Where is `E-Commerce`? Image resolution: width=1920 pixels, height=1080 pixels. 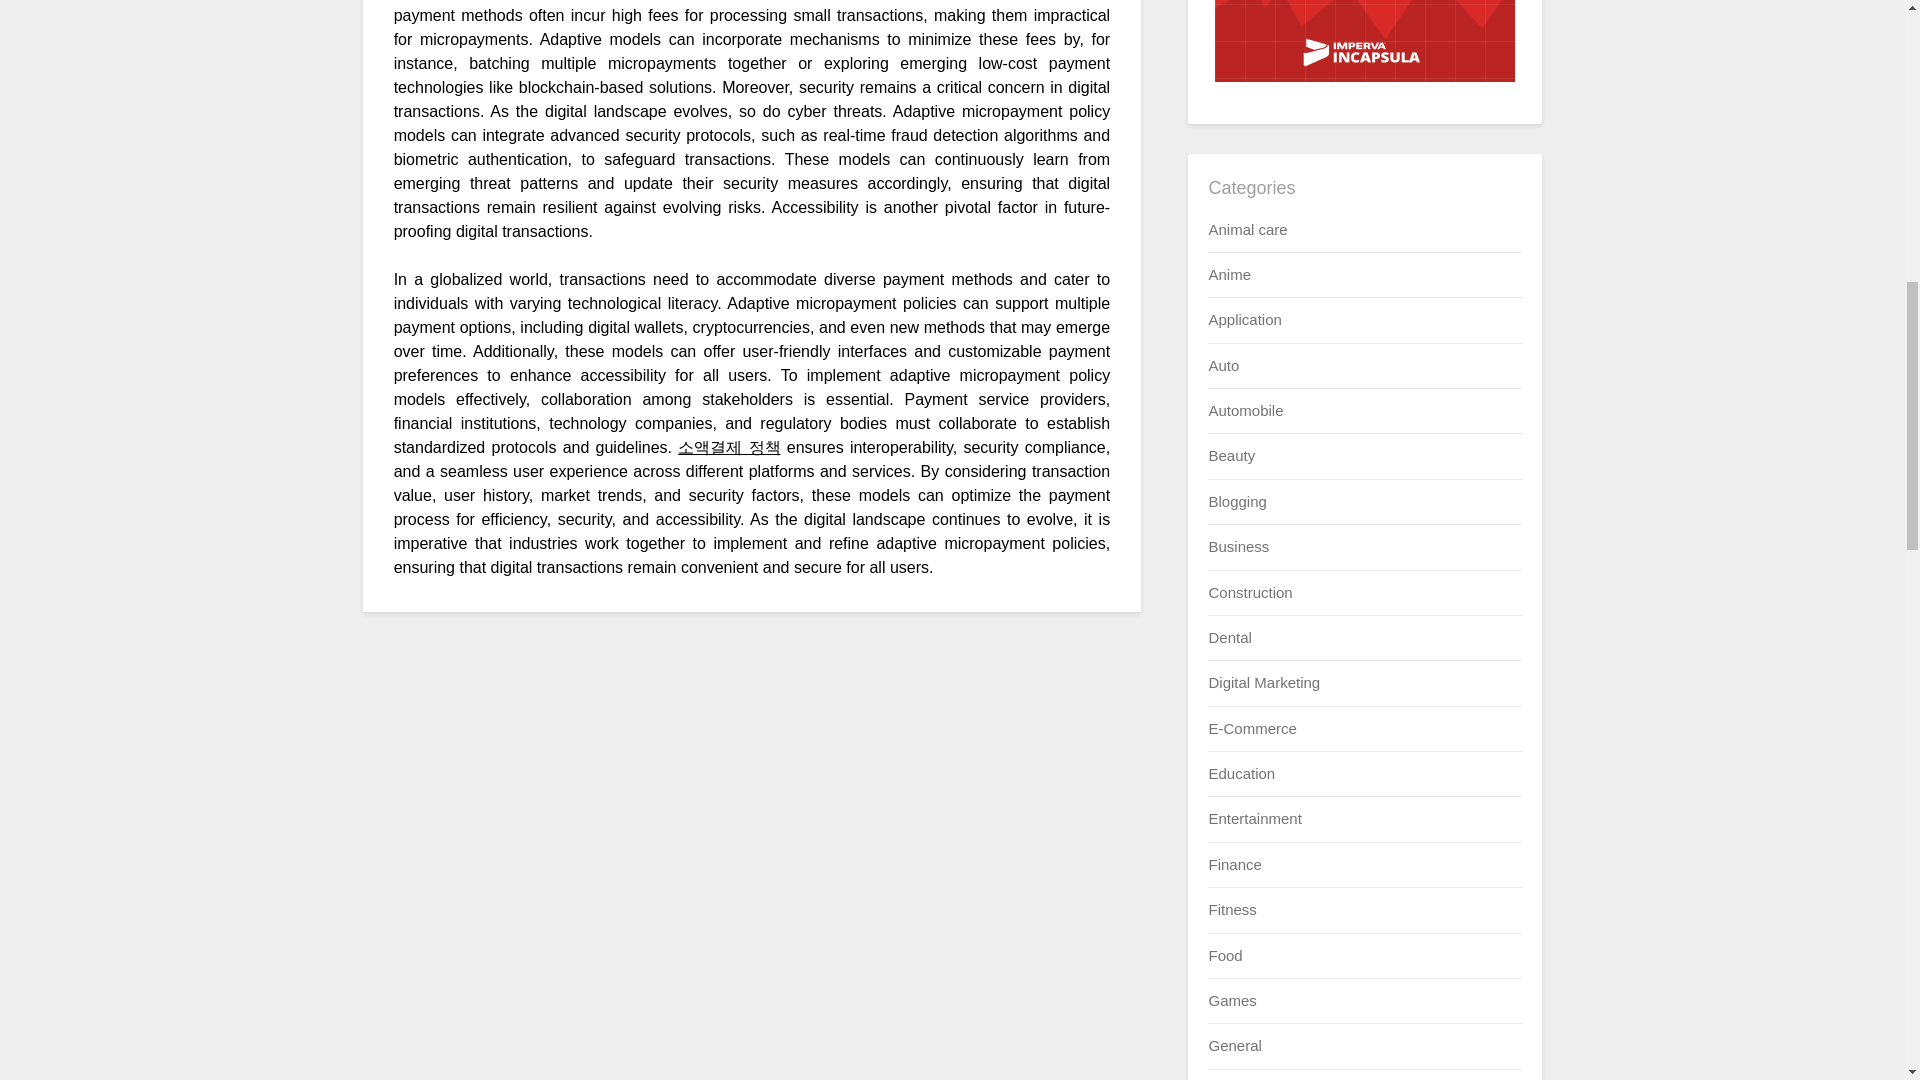
E-Commerce is located at coordinates (1252, 728).